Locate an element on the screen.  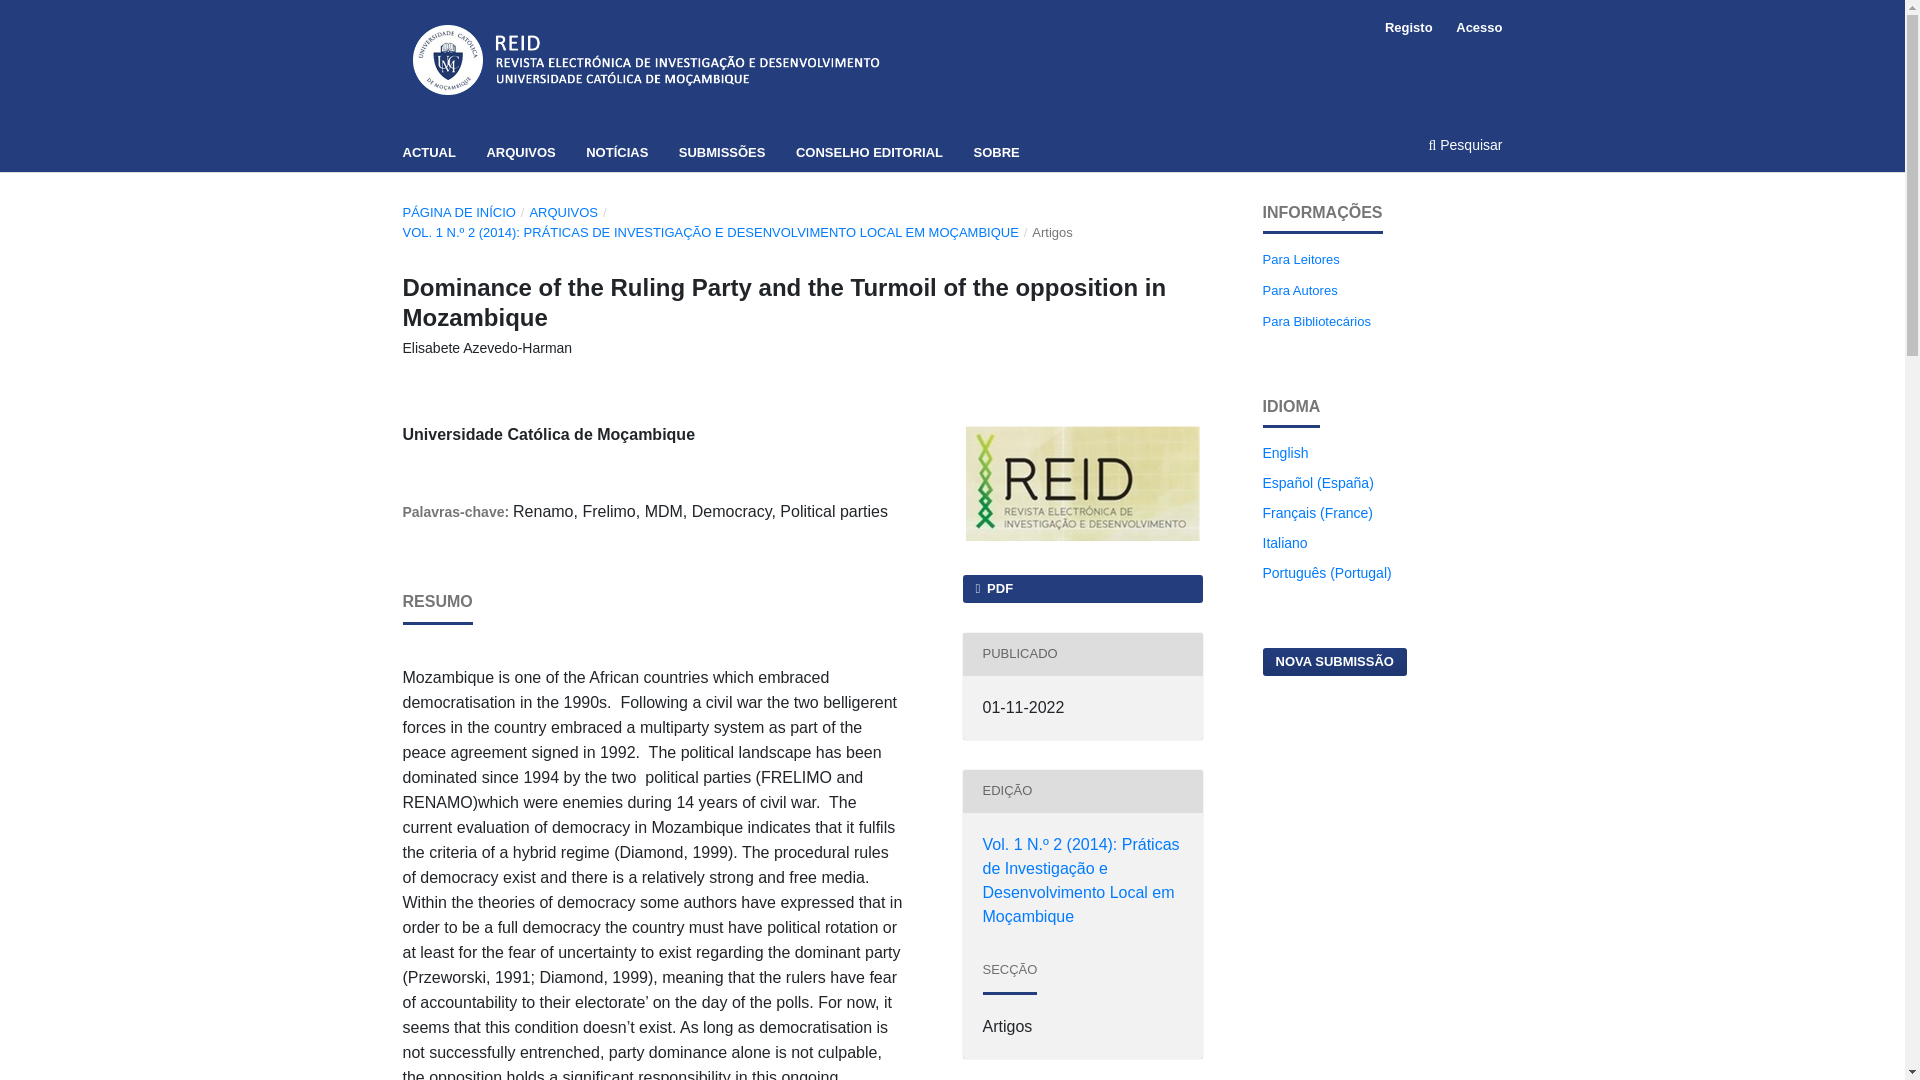
ACTUAL is located at coordinates (428, 152).